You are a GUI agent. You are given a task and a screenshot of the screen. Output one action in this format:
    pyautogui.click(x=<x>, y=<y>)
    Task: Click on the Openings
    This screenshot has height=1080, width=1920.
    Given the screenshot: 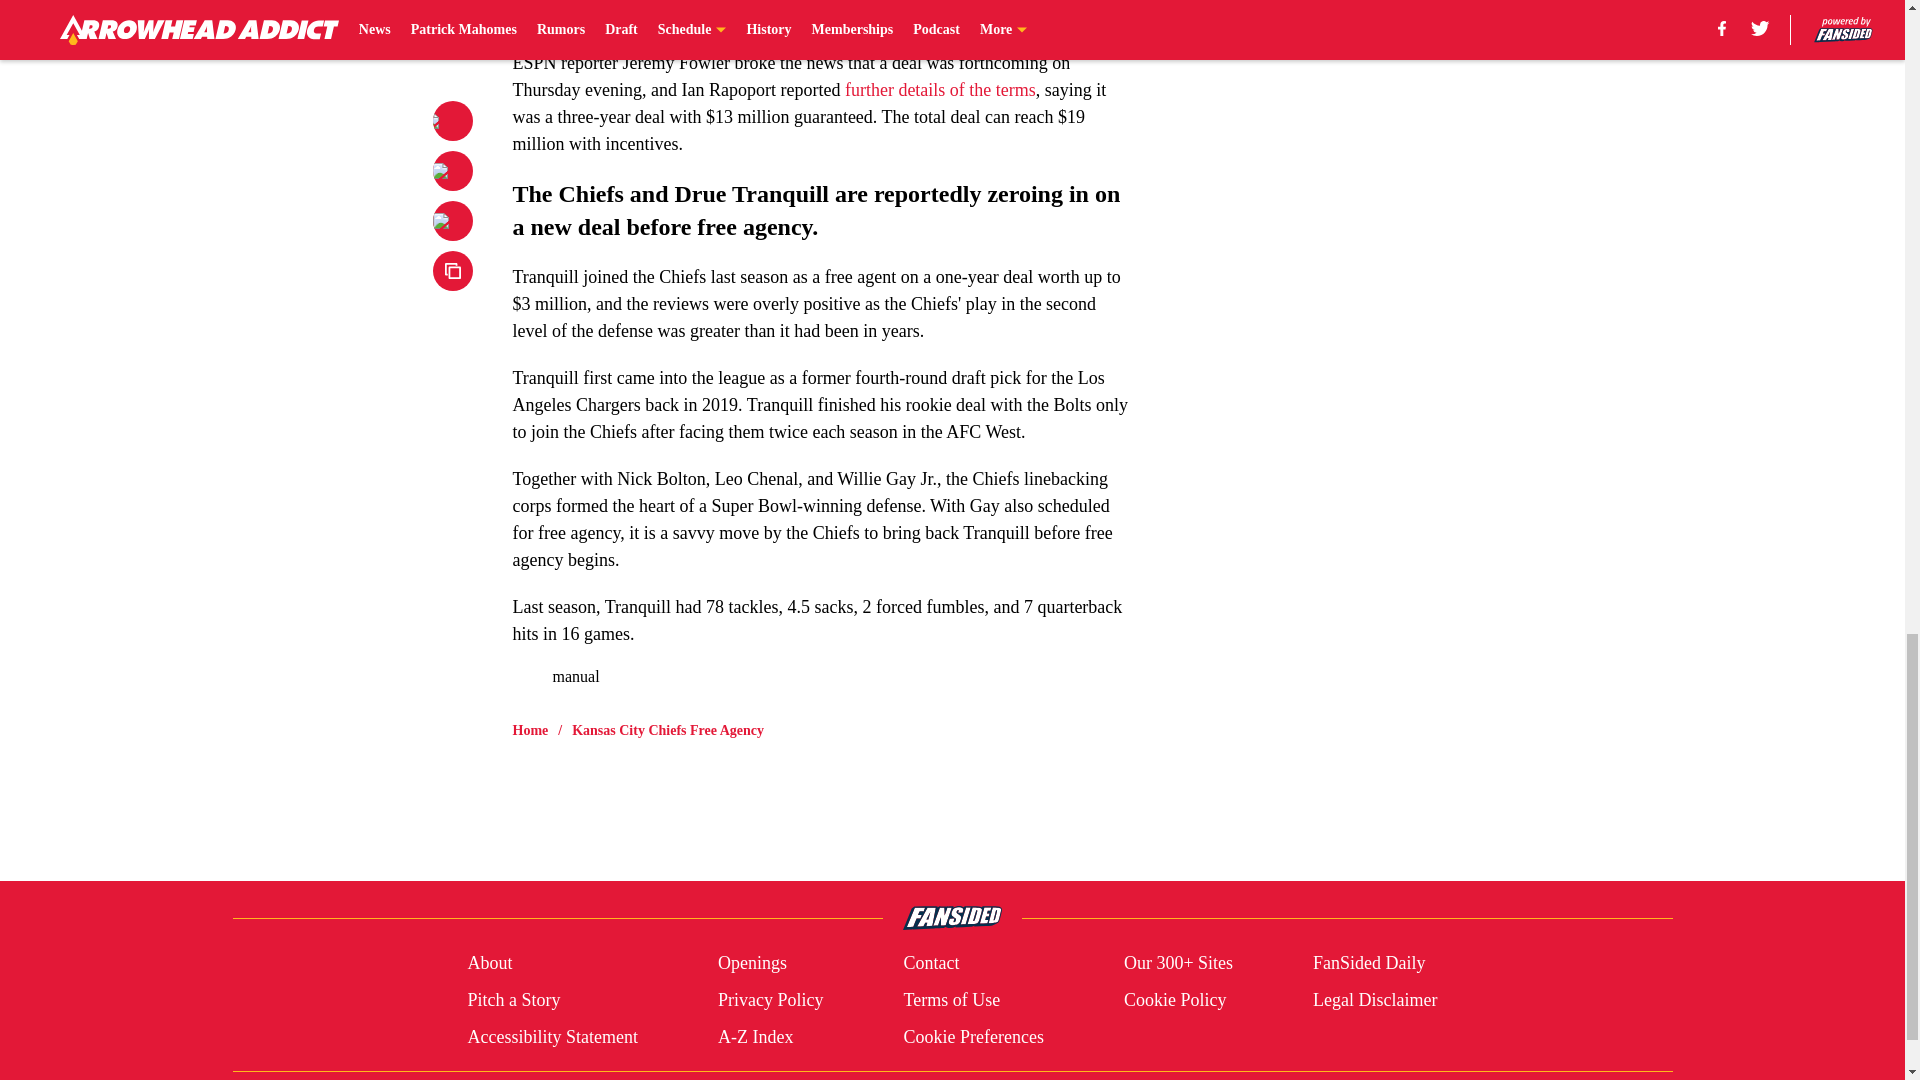 What is the action you would take?
    pyautogui.click(x=752, y=964)
    